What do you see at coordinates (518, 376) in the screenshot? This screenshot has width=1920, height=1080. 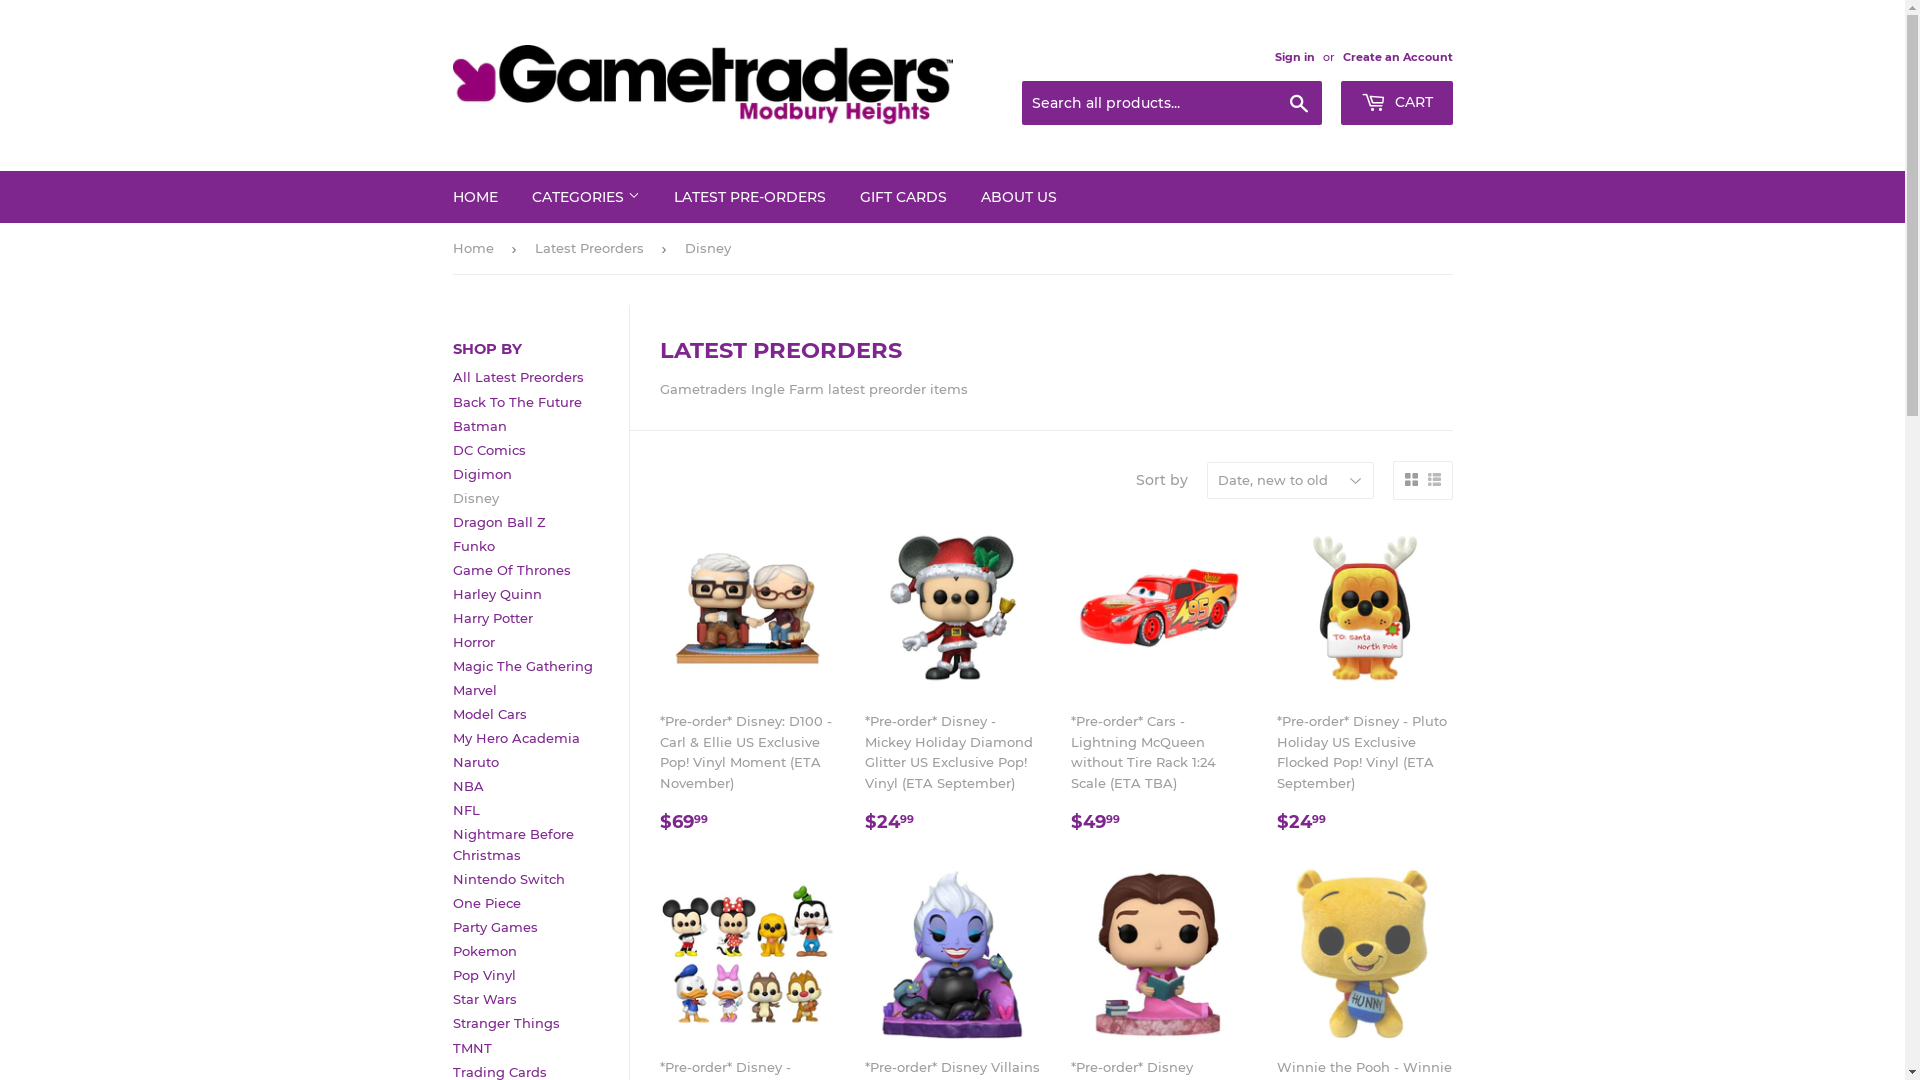 I see `All Latest Preorders` at bounding box center [518, 376].